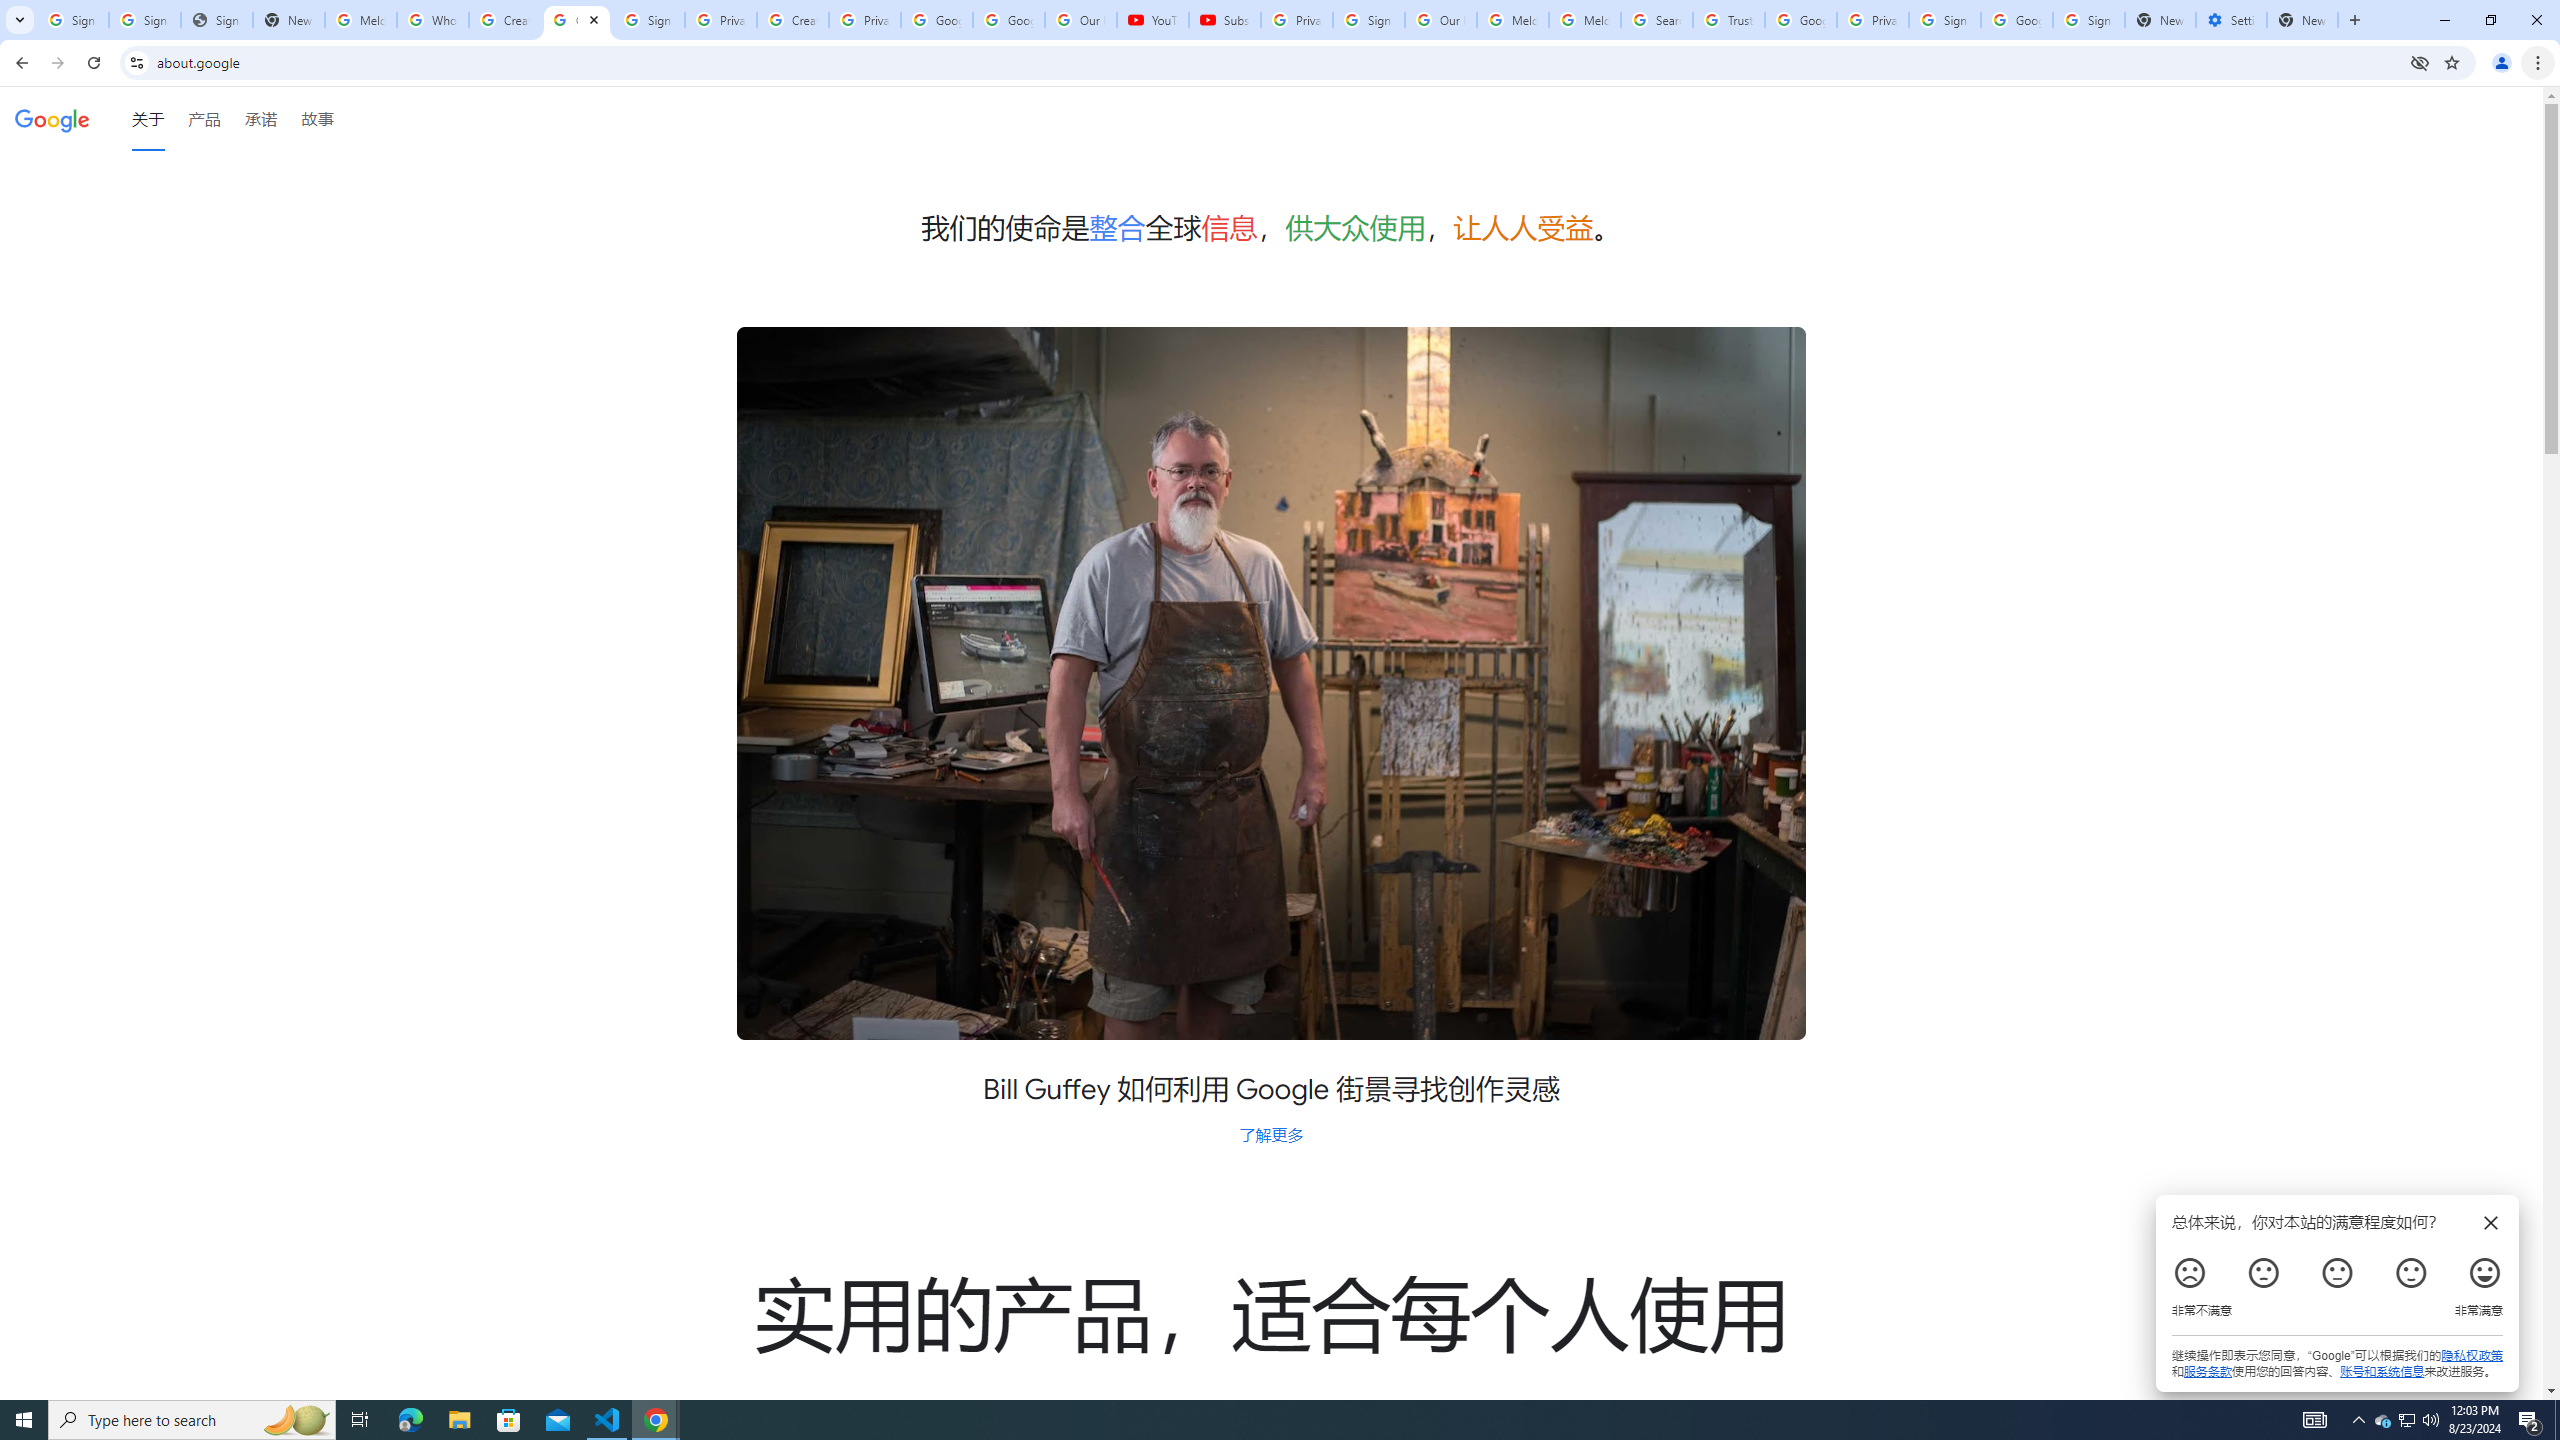  What do you see at coordinates (2088, 20) in the screenshot?
I see `Sign in - Google Accounts` at bounding box center [2088, 20].